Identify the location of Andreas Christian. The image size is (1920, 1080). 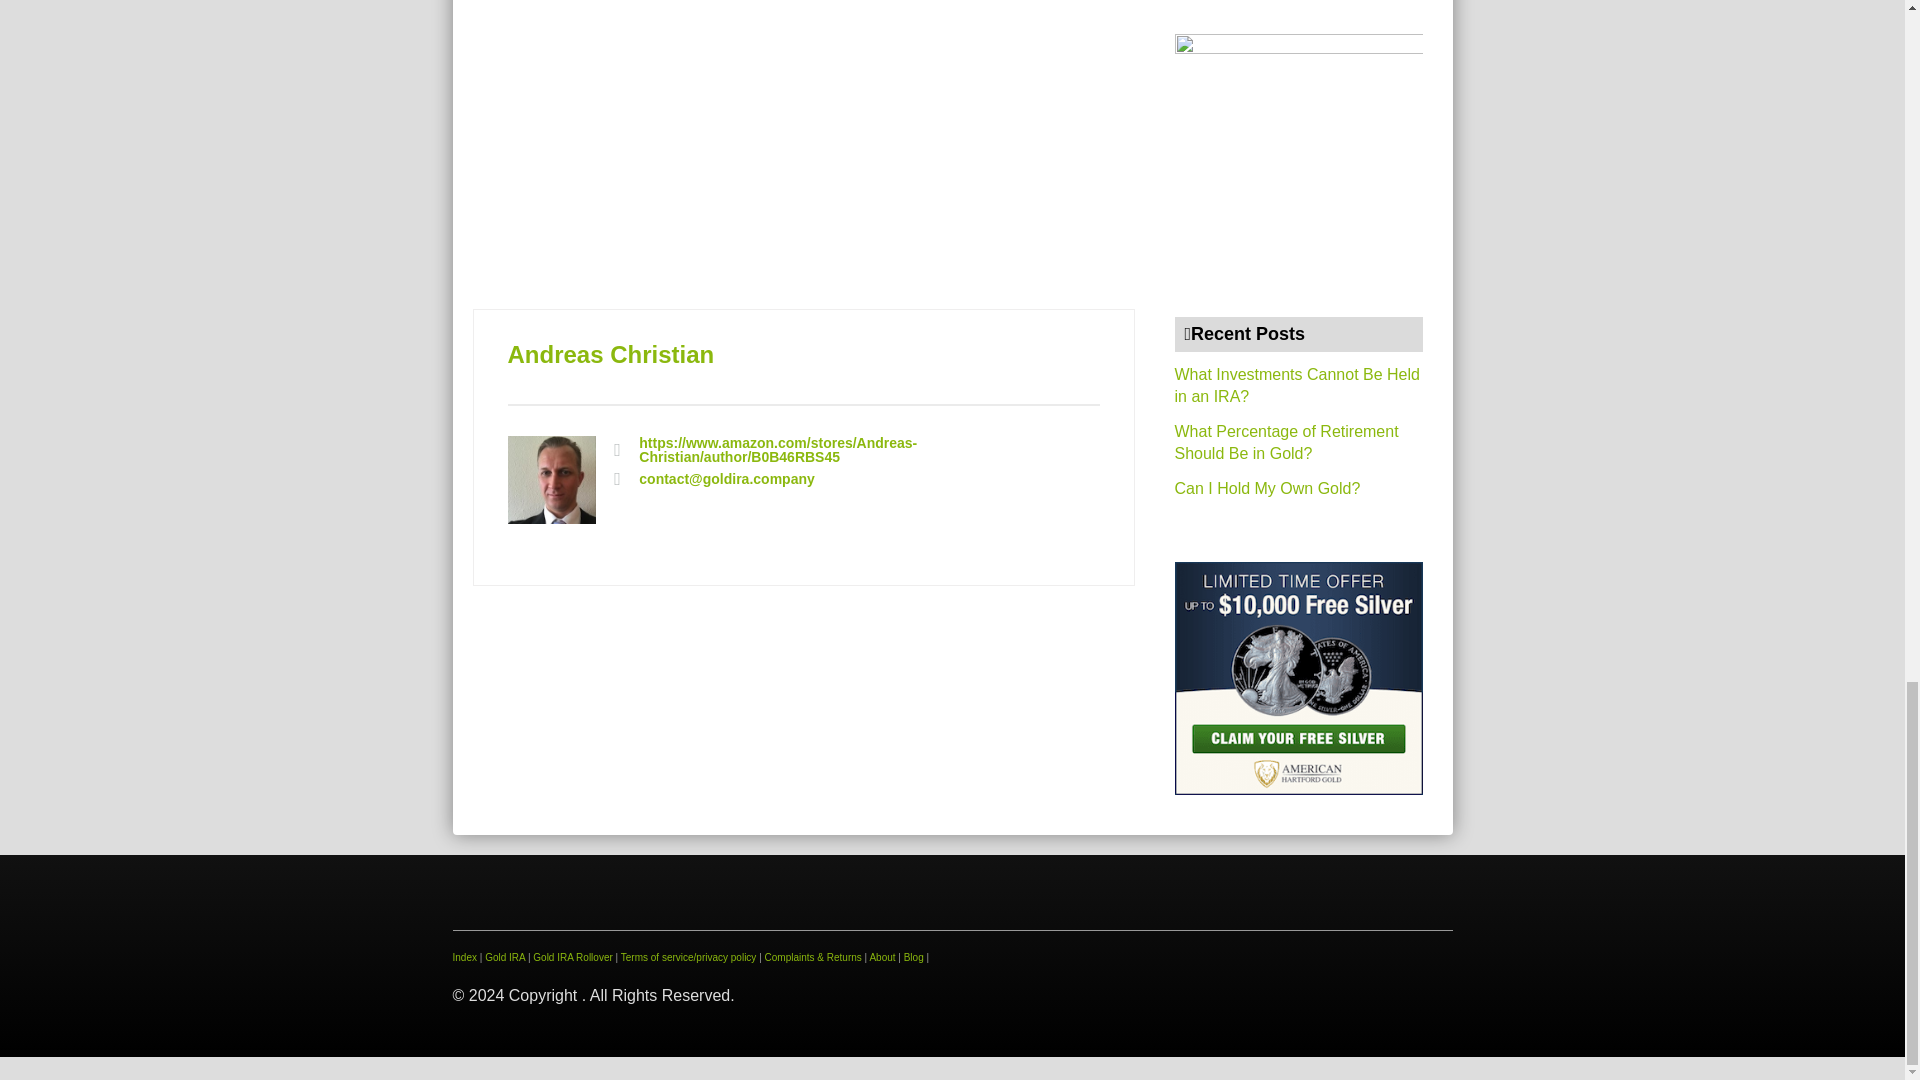
(611, 354).